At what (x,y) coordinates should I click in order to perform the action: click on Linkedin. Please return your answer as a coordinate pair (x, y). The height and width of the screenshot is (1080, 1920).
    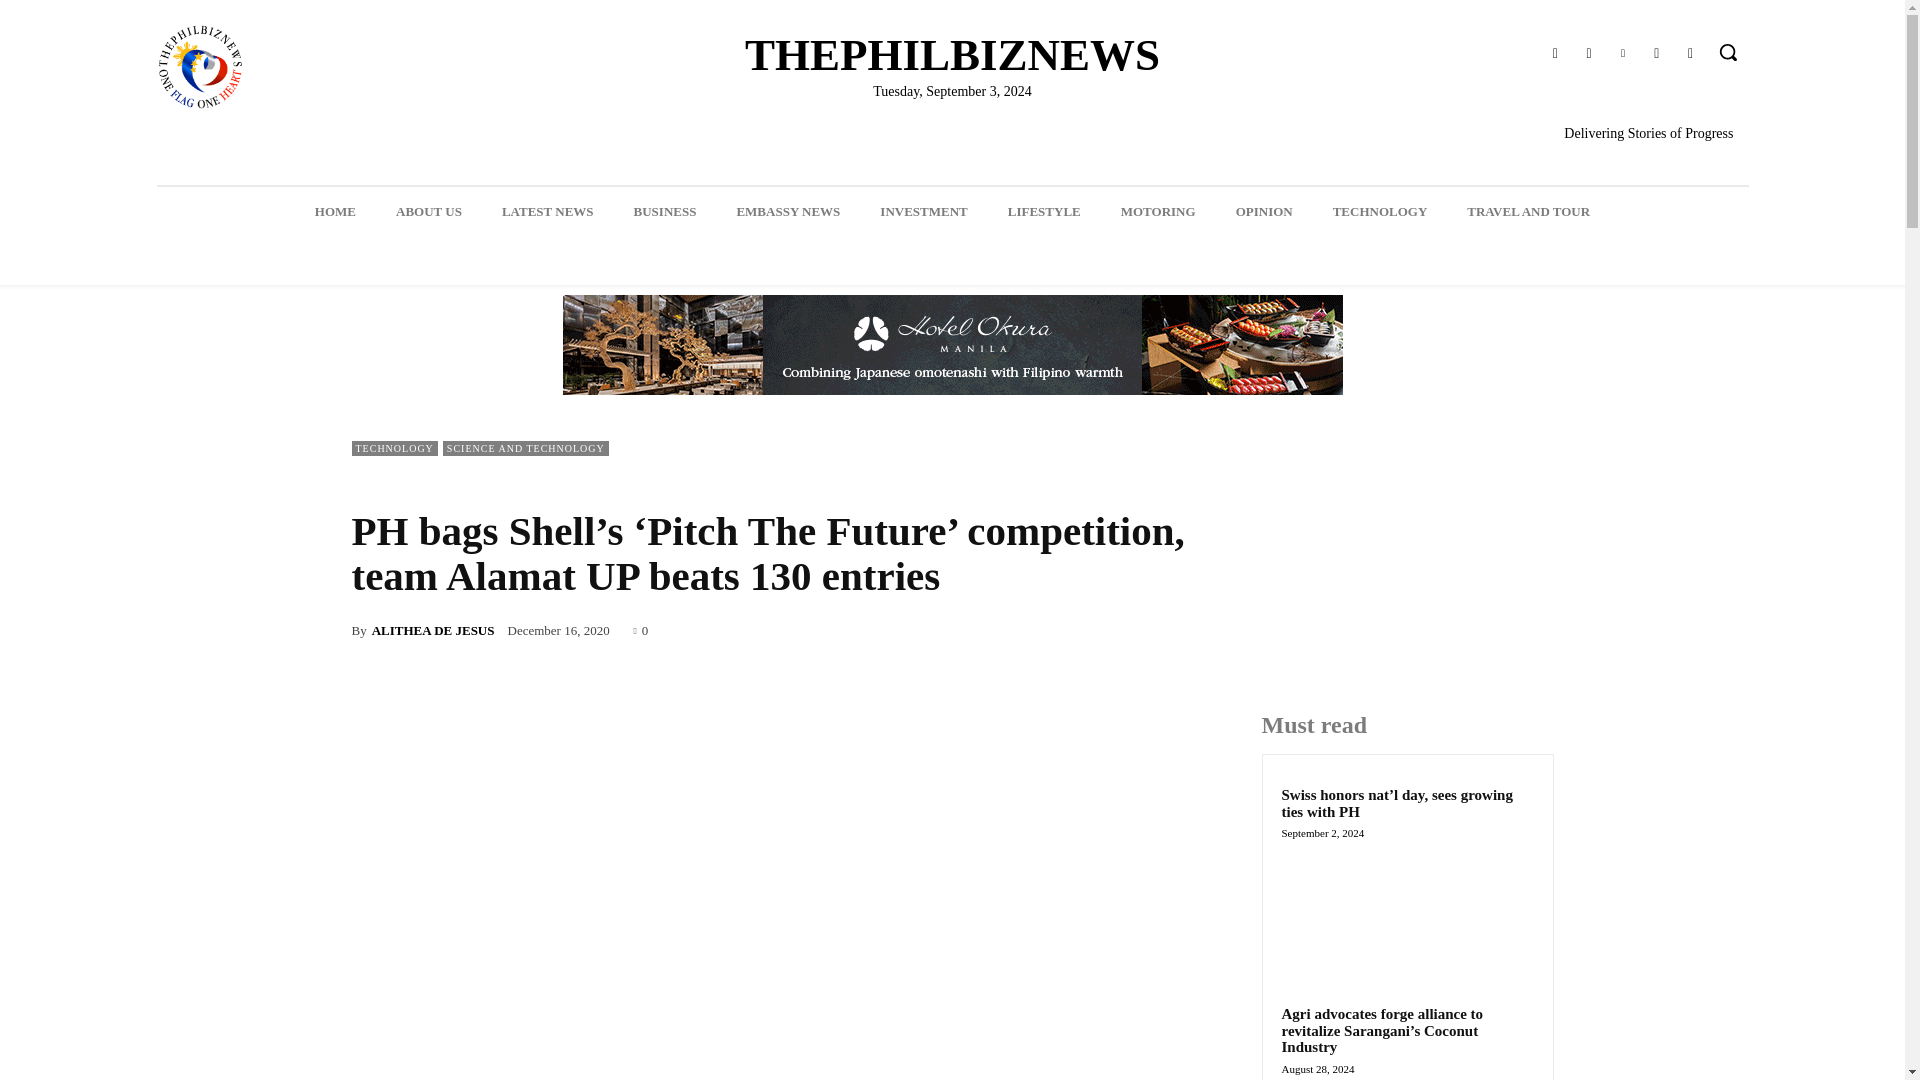
    Looking at the image, I should click on (1622, 54).